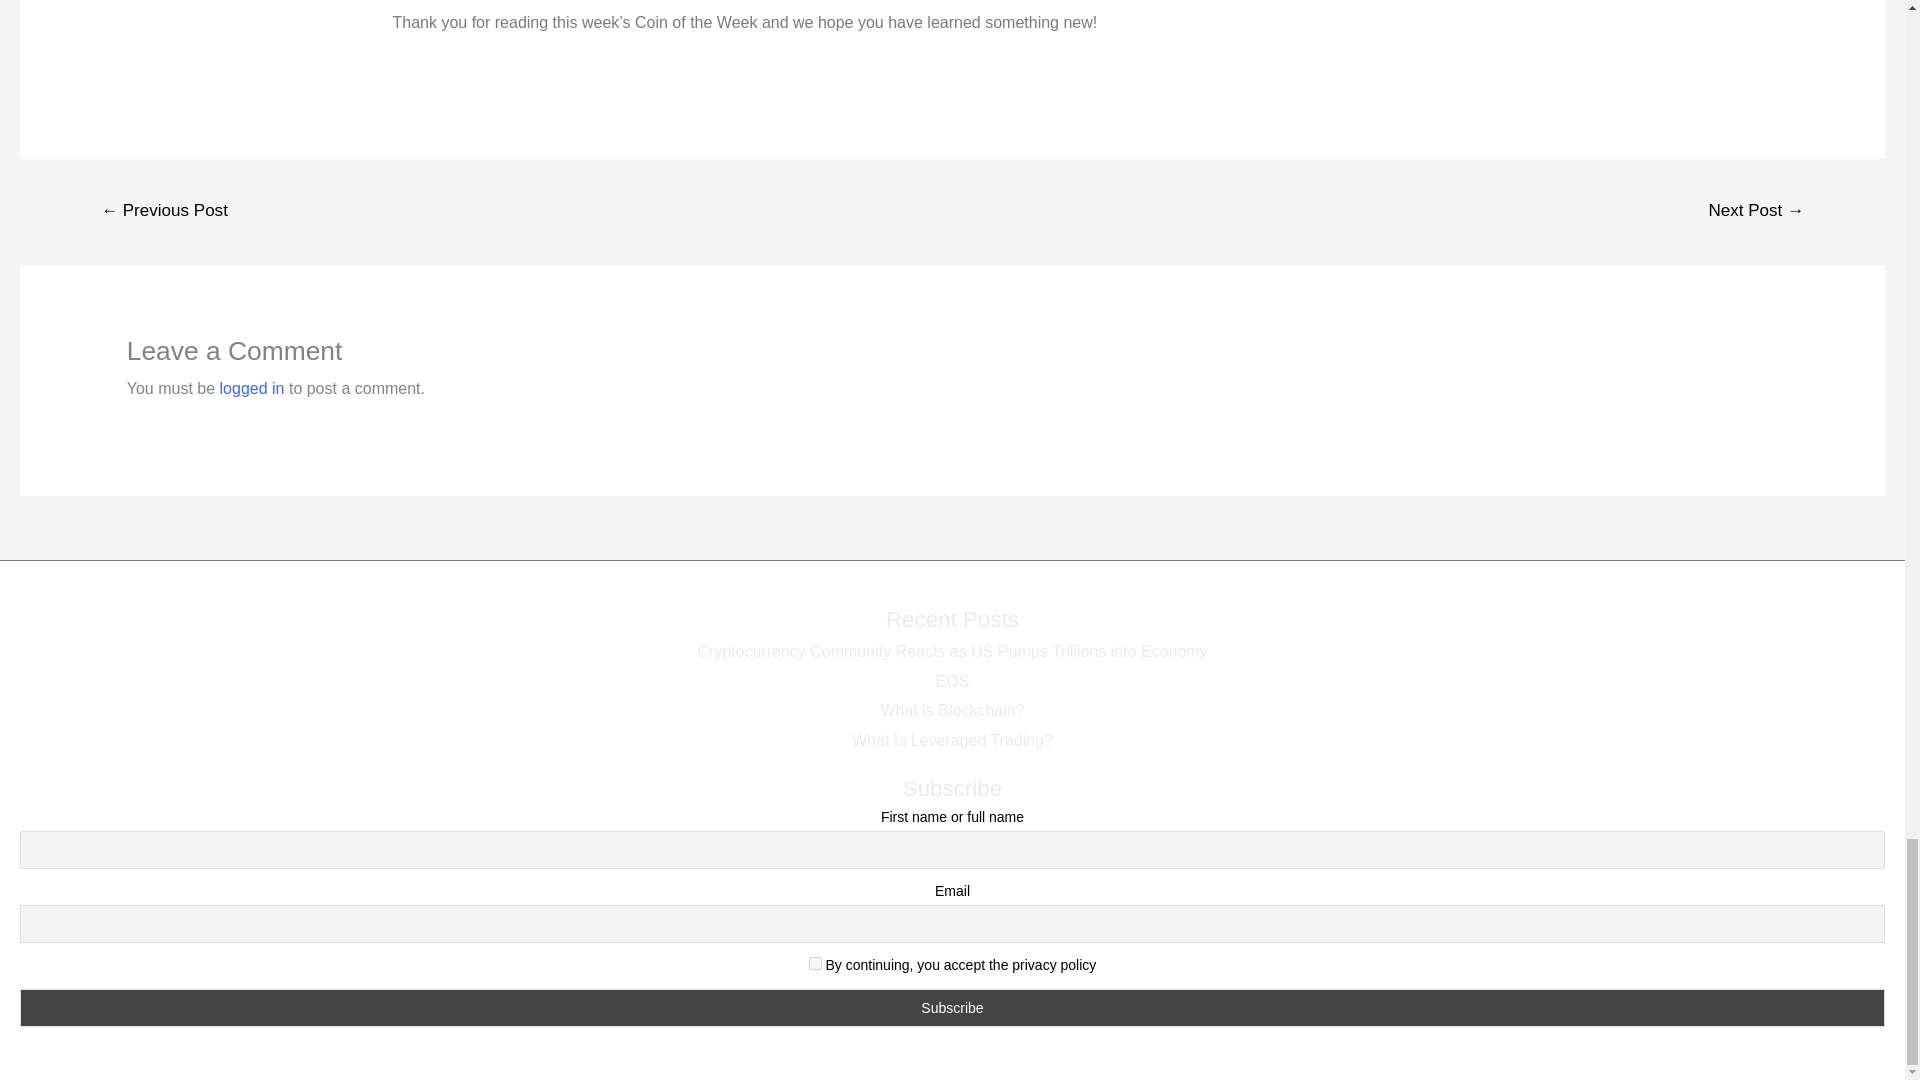  What do you see at coordinates (952, 681) in the screenshot?
I see `EOS` at bounding box center [952, 681].